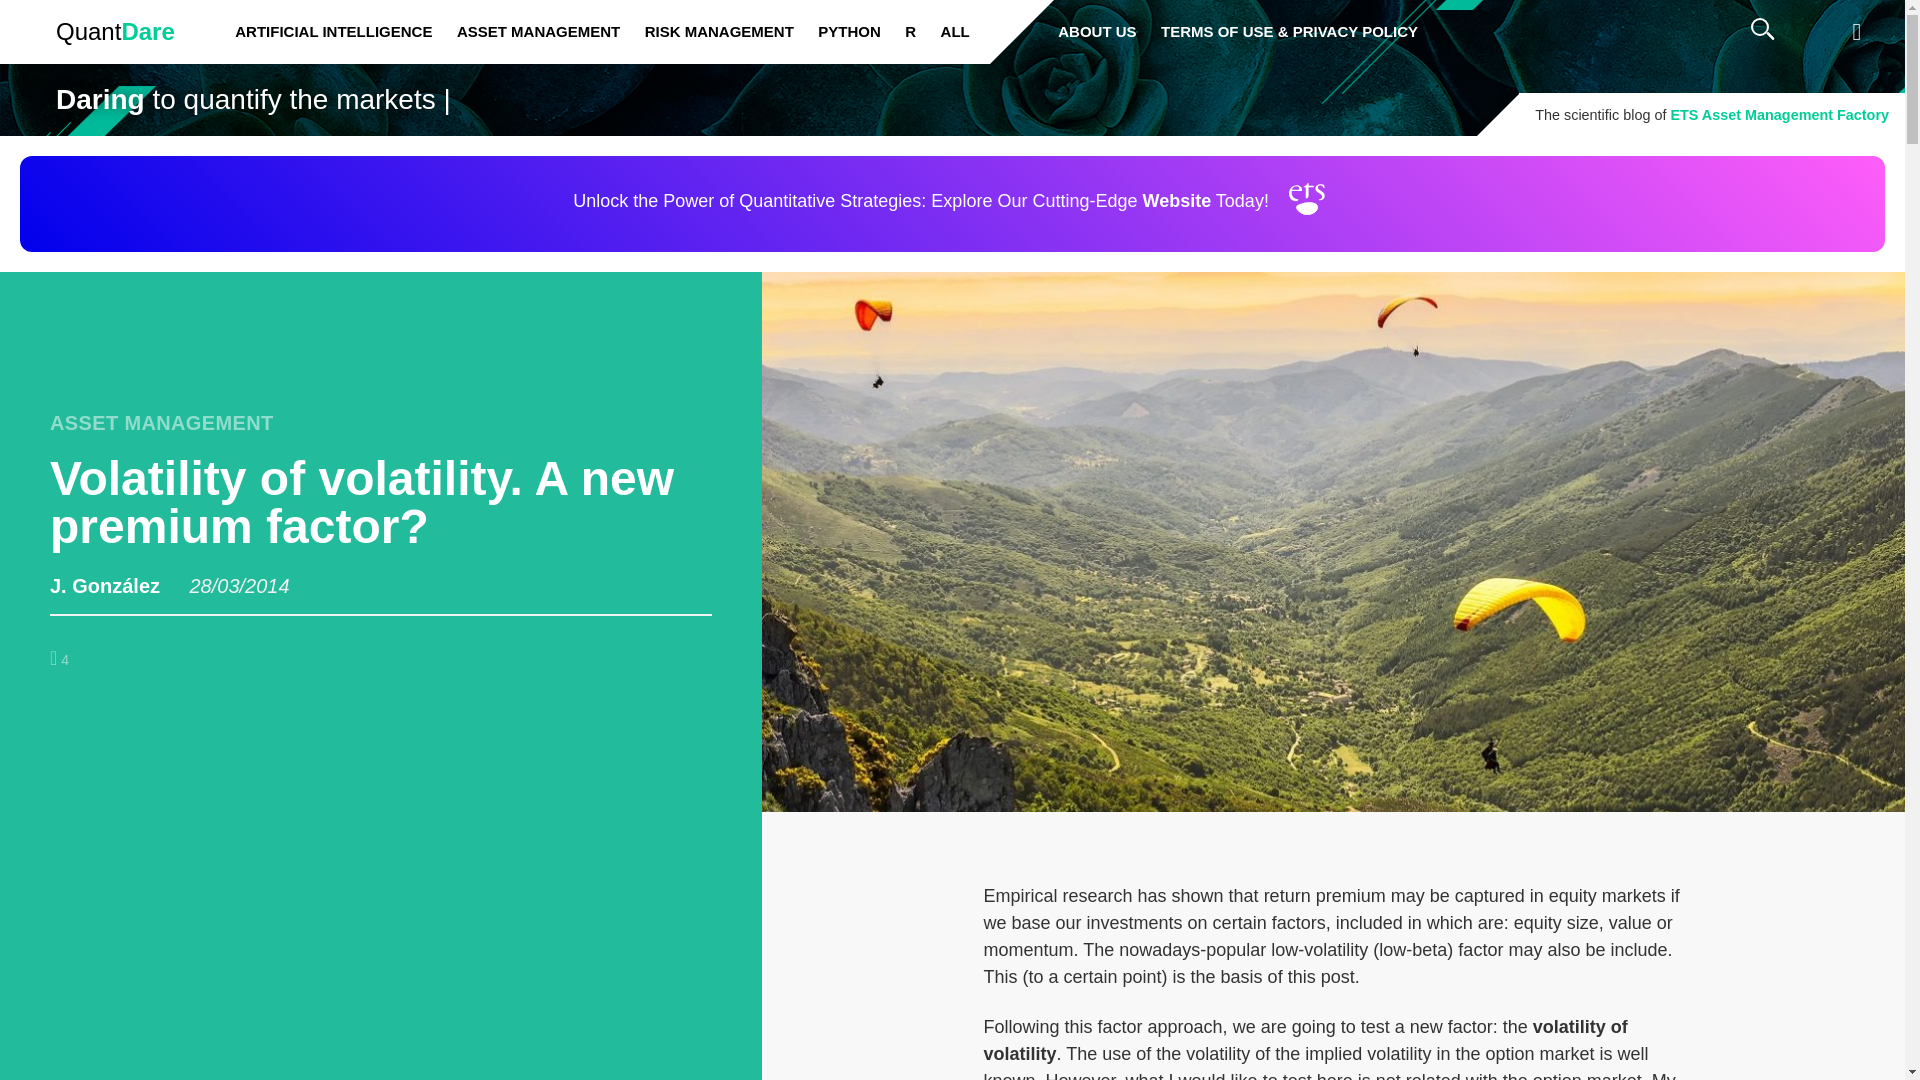 Image resolution: width=1920 pixels, height=1080 pixels. Describe the element at coordinates (342, 32) in the screenshot. I see `ARTIFICIAL INTELLIGENCE` at that location.